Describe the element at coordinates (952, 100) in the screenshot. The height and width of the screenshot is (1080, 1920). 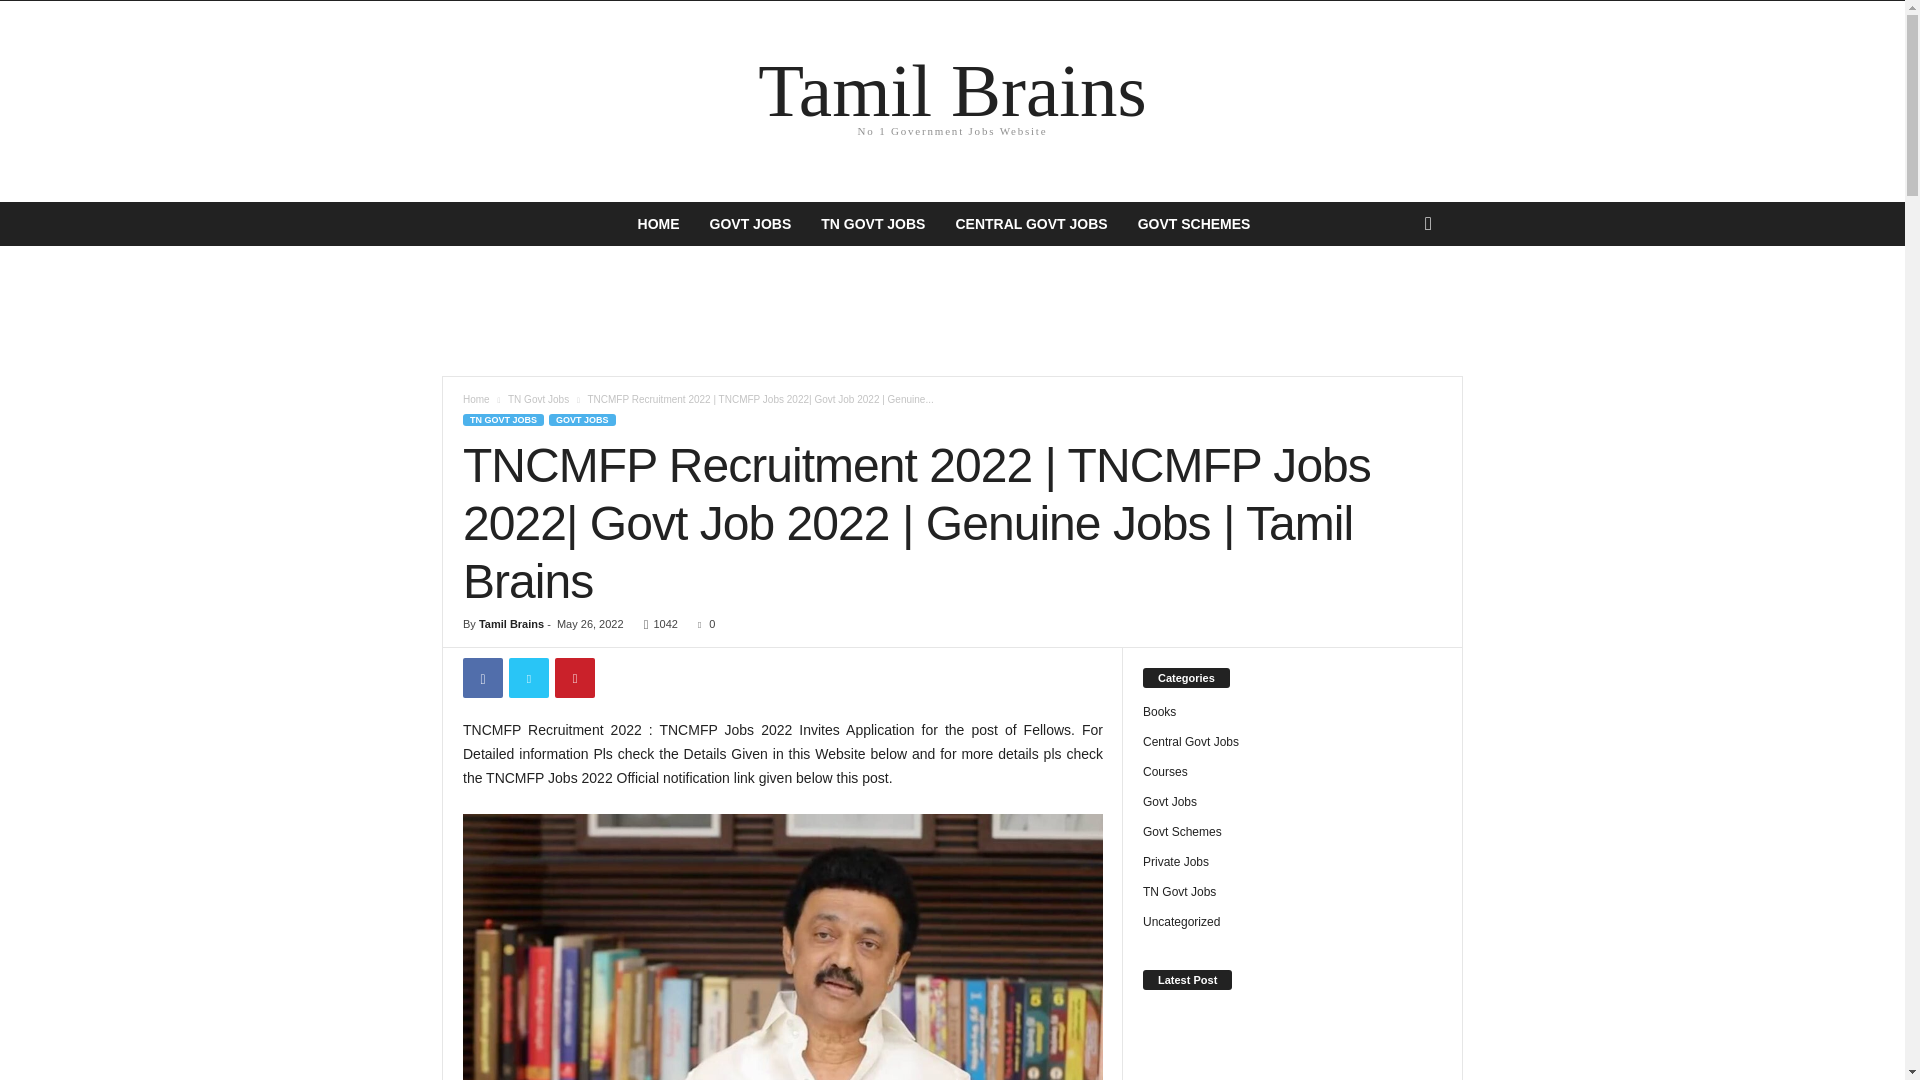
I see `Home` at that location.